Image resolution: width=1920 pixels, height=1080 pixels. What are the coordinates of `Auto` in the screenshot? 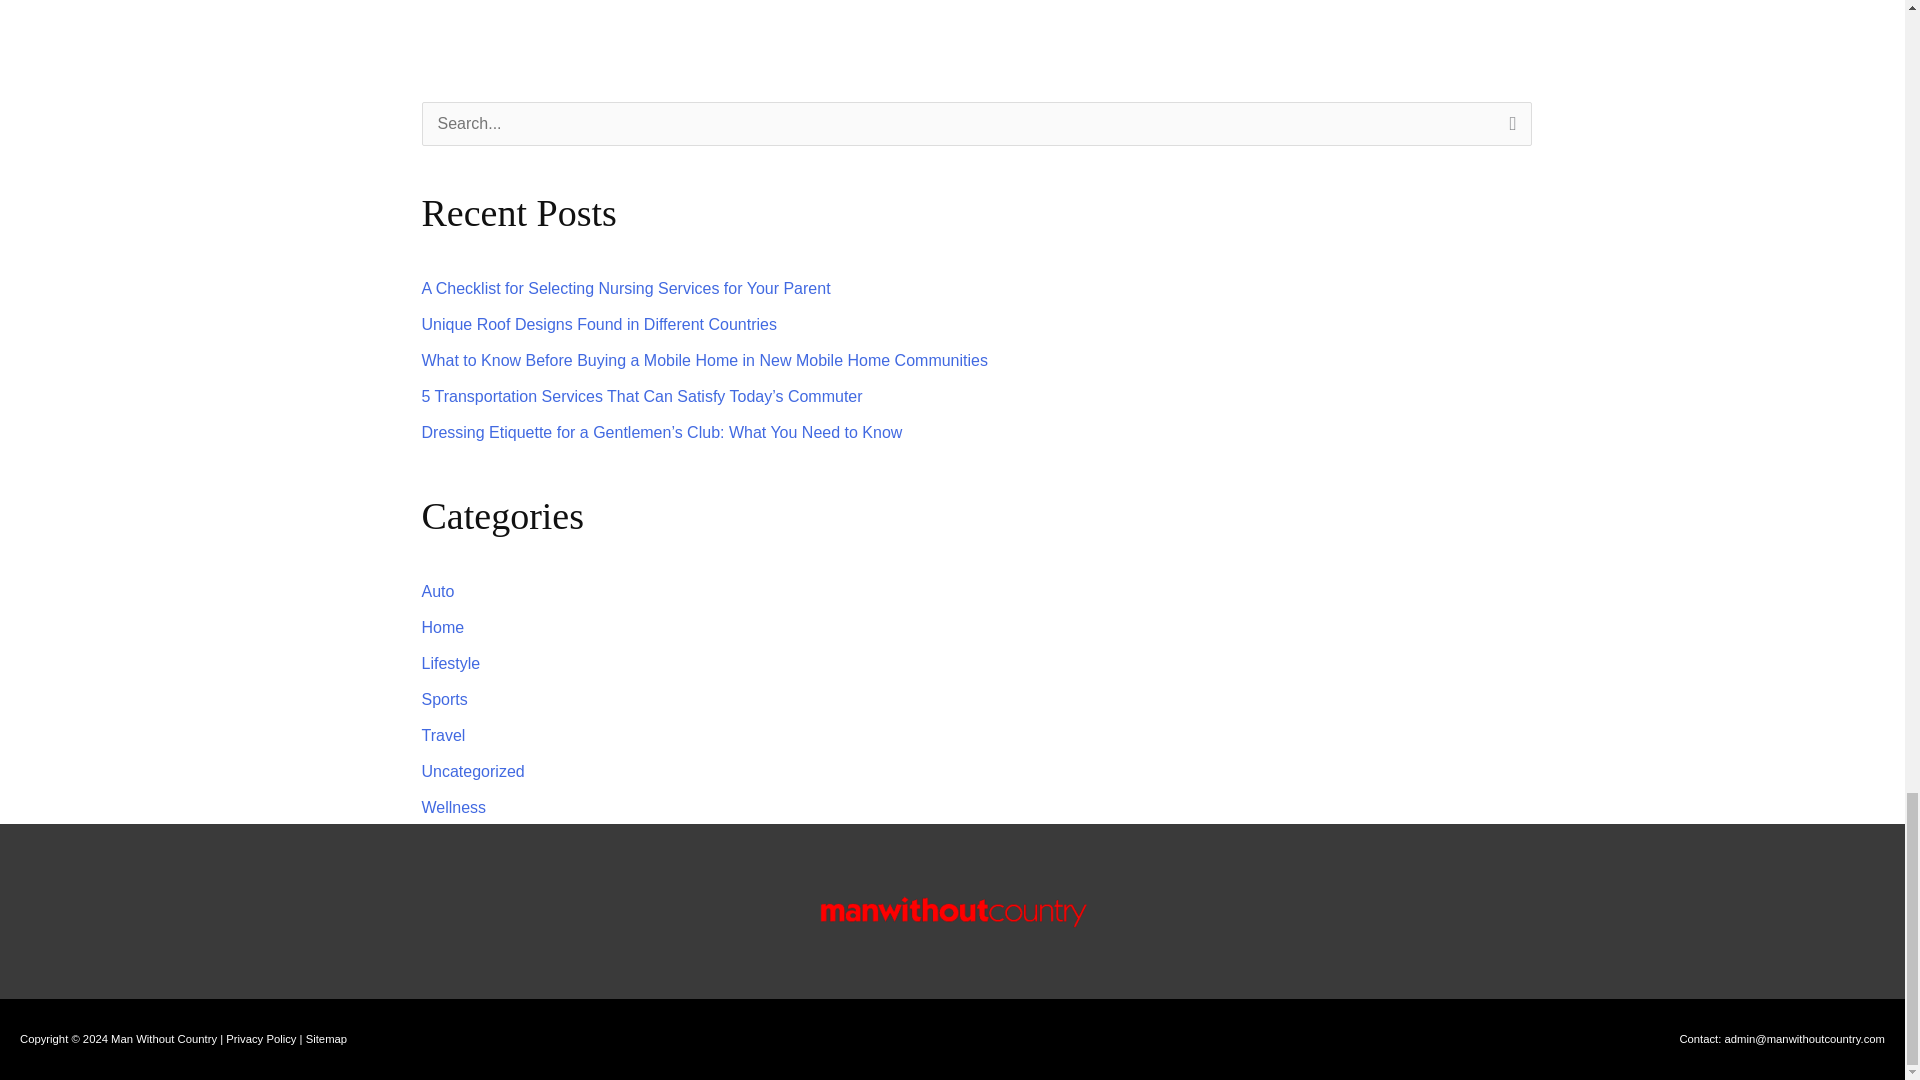 It's located at (438, 592).